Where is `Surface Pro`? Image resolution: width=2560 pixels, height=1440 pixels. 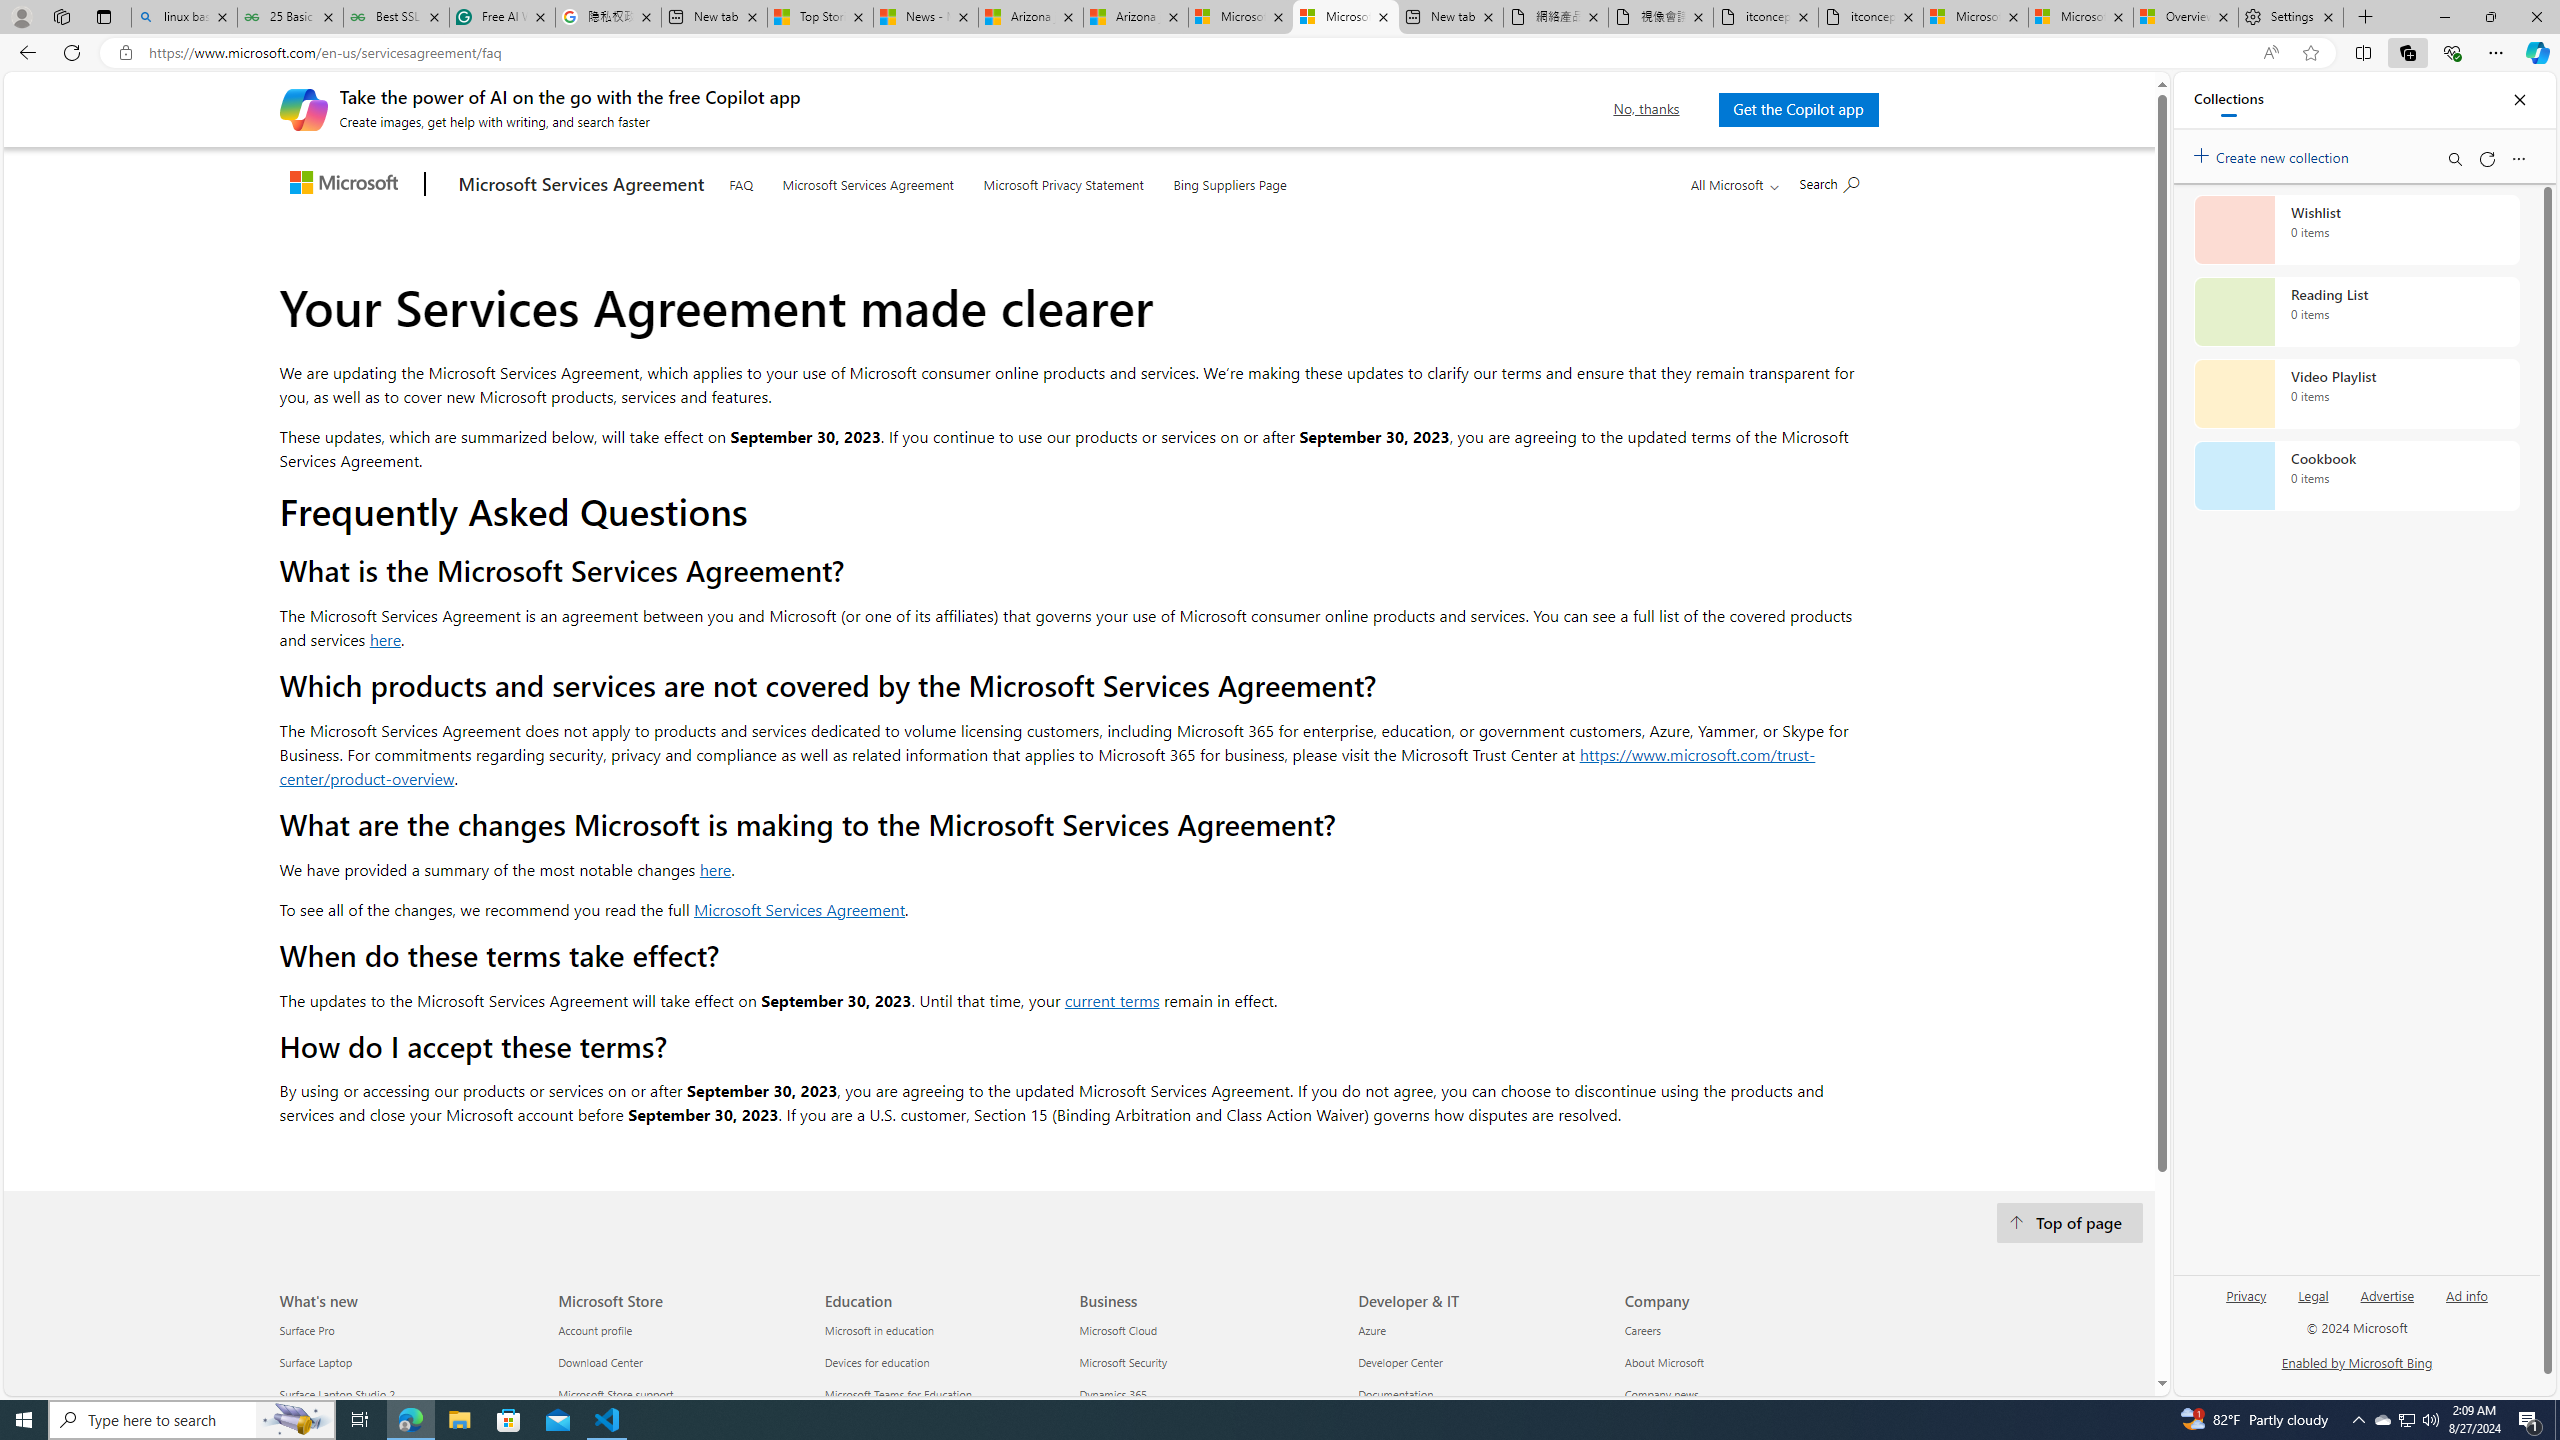
Surface Pro is located at coordinates (407, 1330).